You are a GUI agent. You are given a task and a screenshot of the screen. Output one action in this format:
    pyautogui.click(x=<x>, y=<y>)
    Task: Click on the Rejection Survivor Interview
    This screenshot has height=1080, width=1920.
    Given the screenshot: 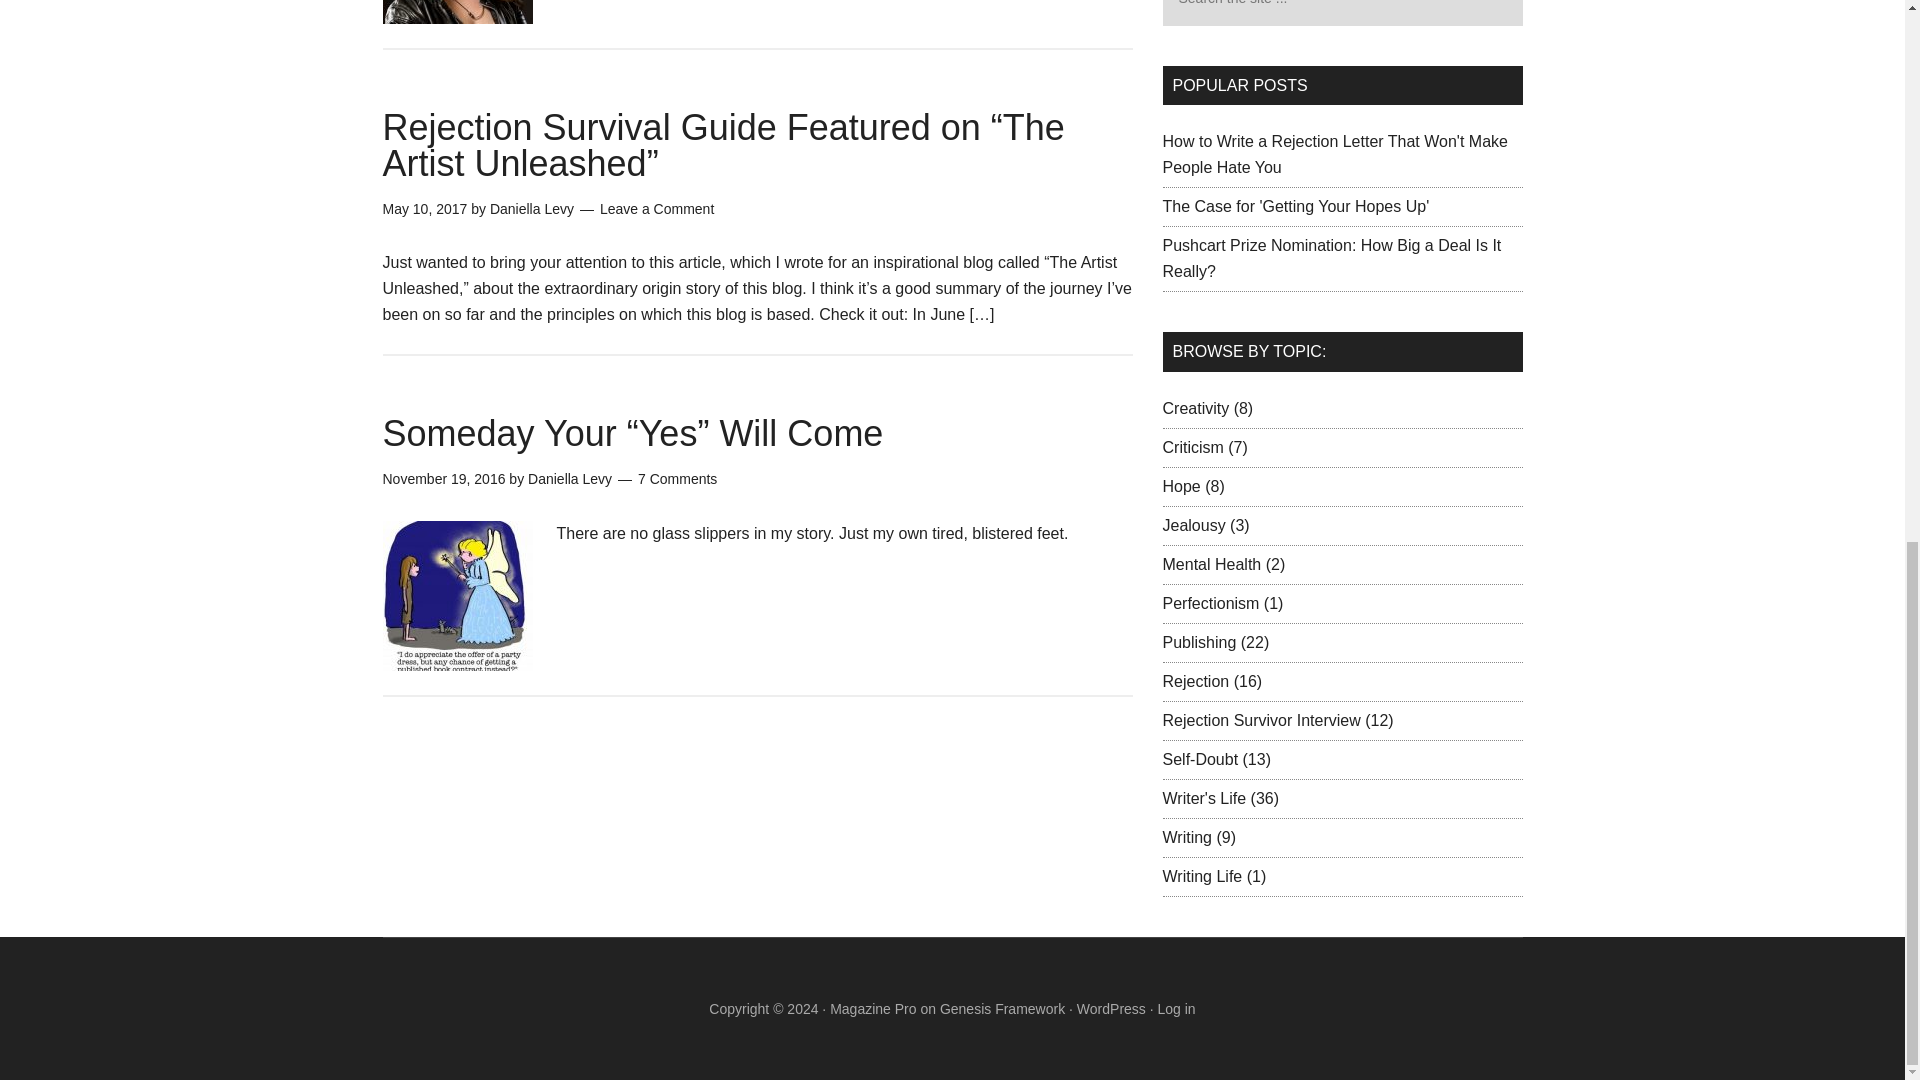 What is the action you would take?
    pyautogui.click(x=1260, y=718)
    